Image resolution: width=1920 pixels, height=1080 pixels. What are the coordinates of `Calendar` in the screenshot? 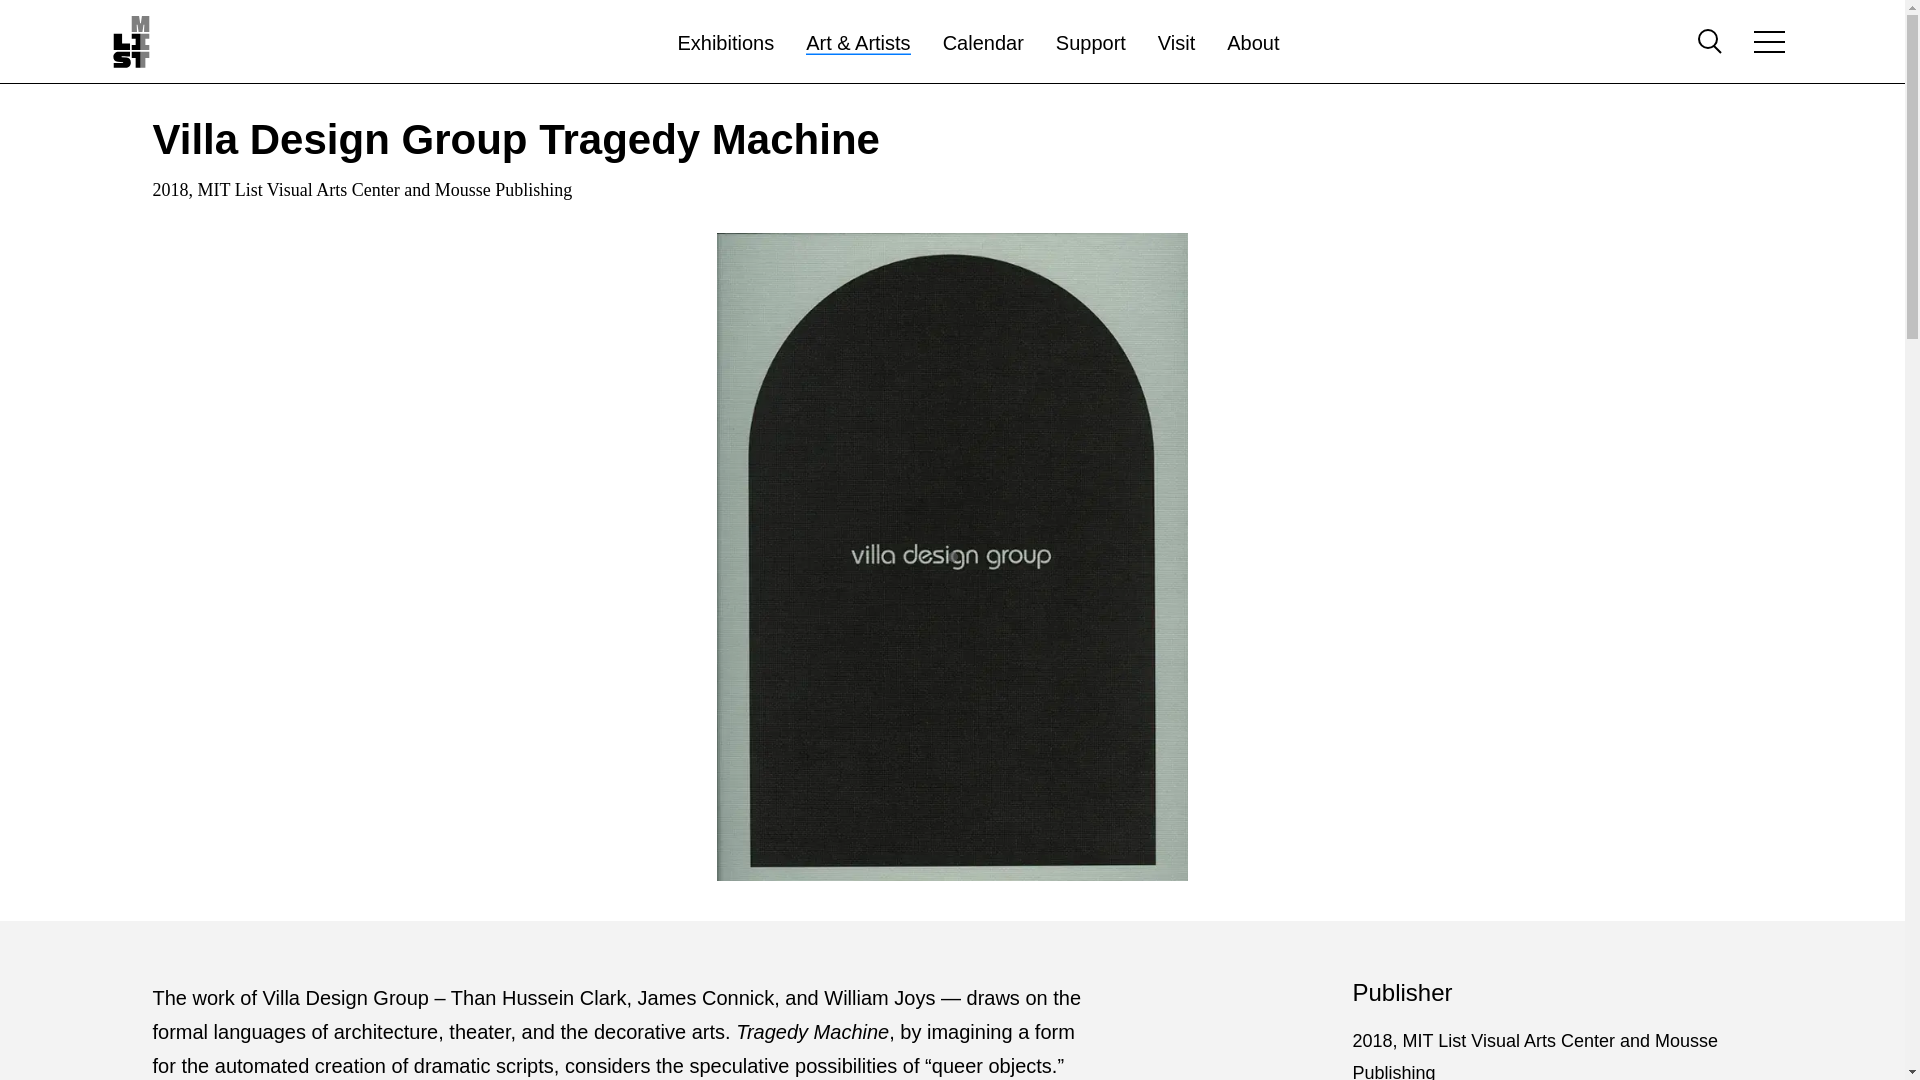 It's located at (982, 44).